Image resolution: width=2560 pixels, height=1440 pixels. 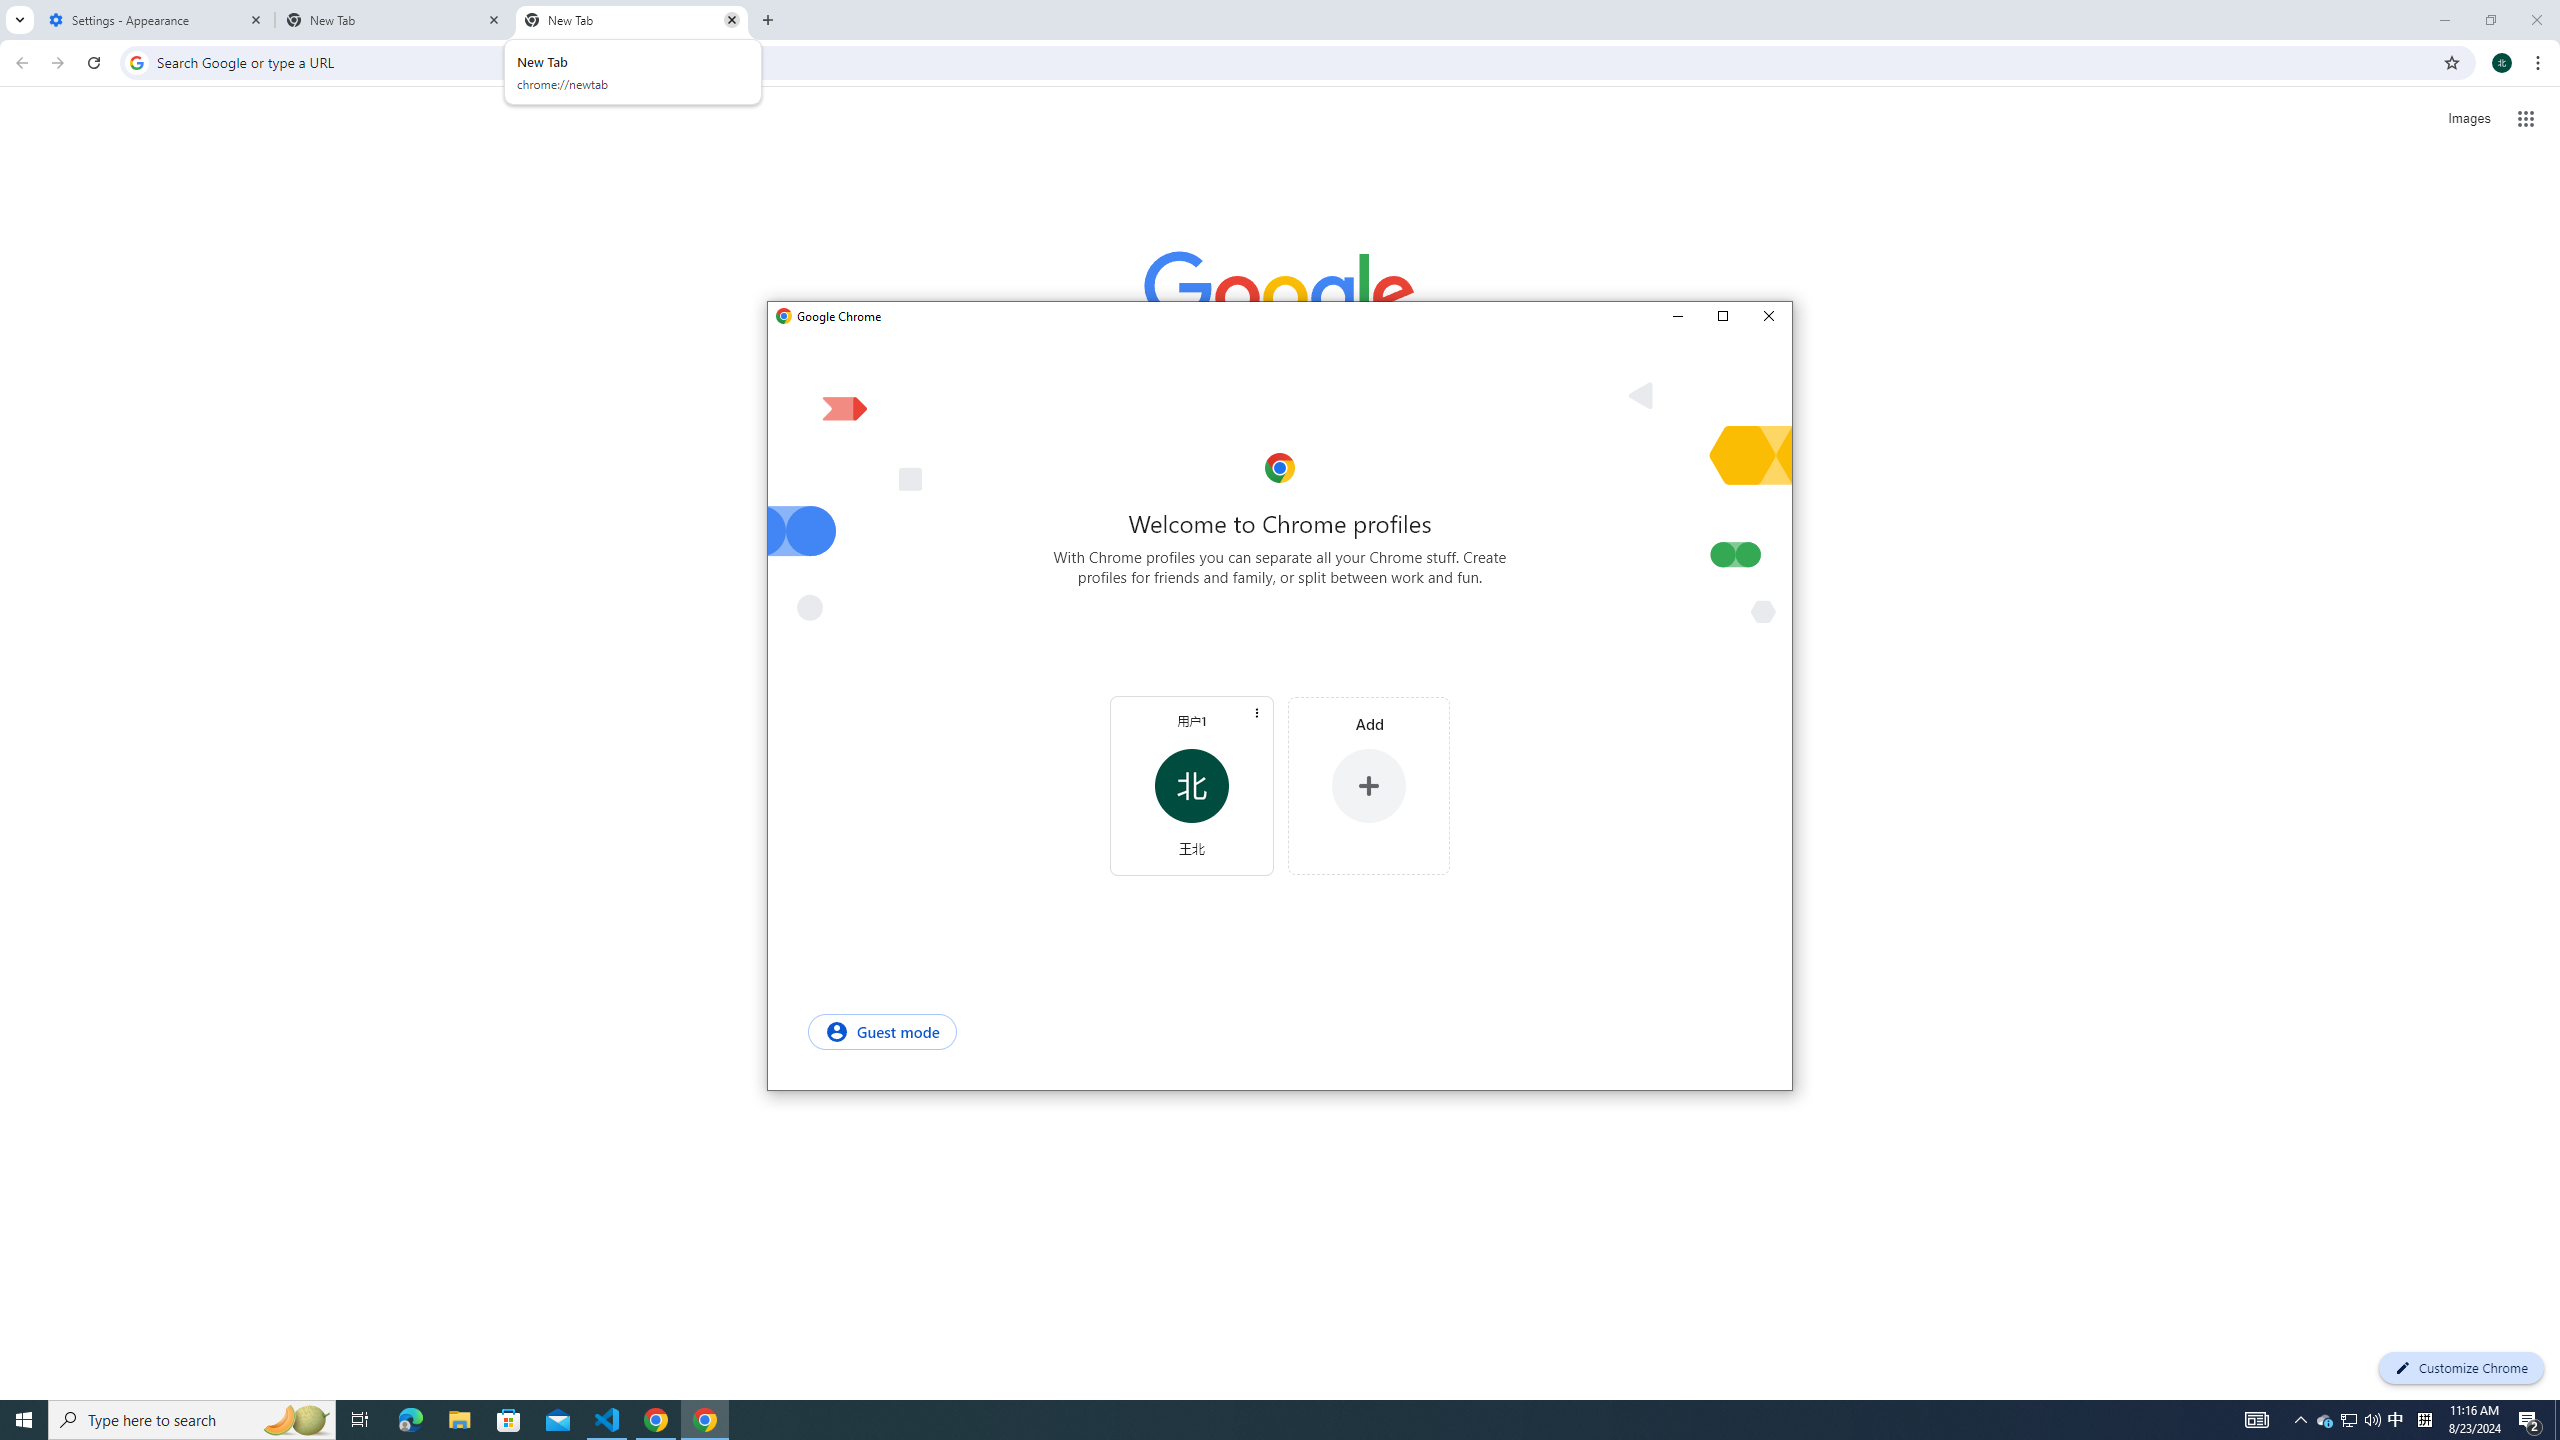 What do you see at coordinates (2557, 1420) in the screenshot?
I see `Show desktop` at bounding box center [2557, 1420].